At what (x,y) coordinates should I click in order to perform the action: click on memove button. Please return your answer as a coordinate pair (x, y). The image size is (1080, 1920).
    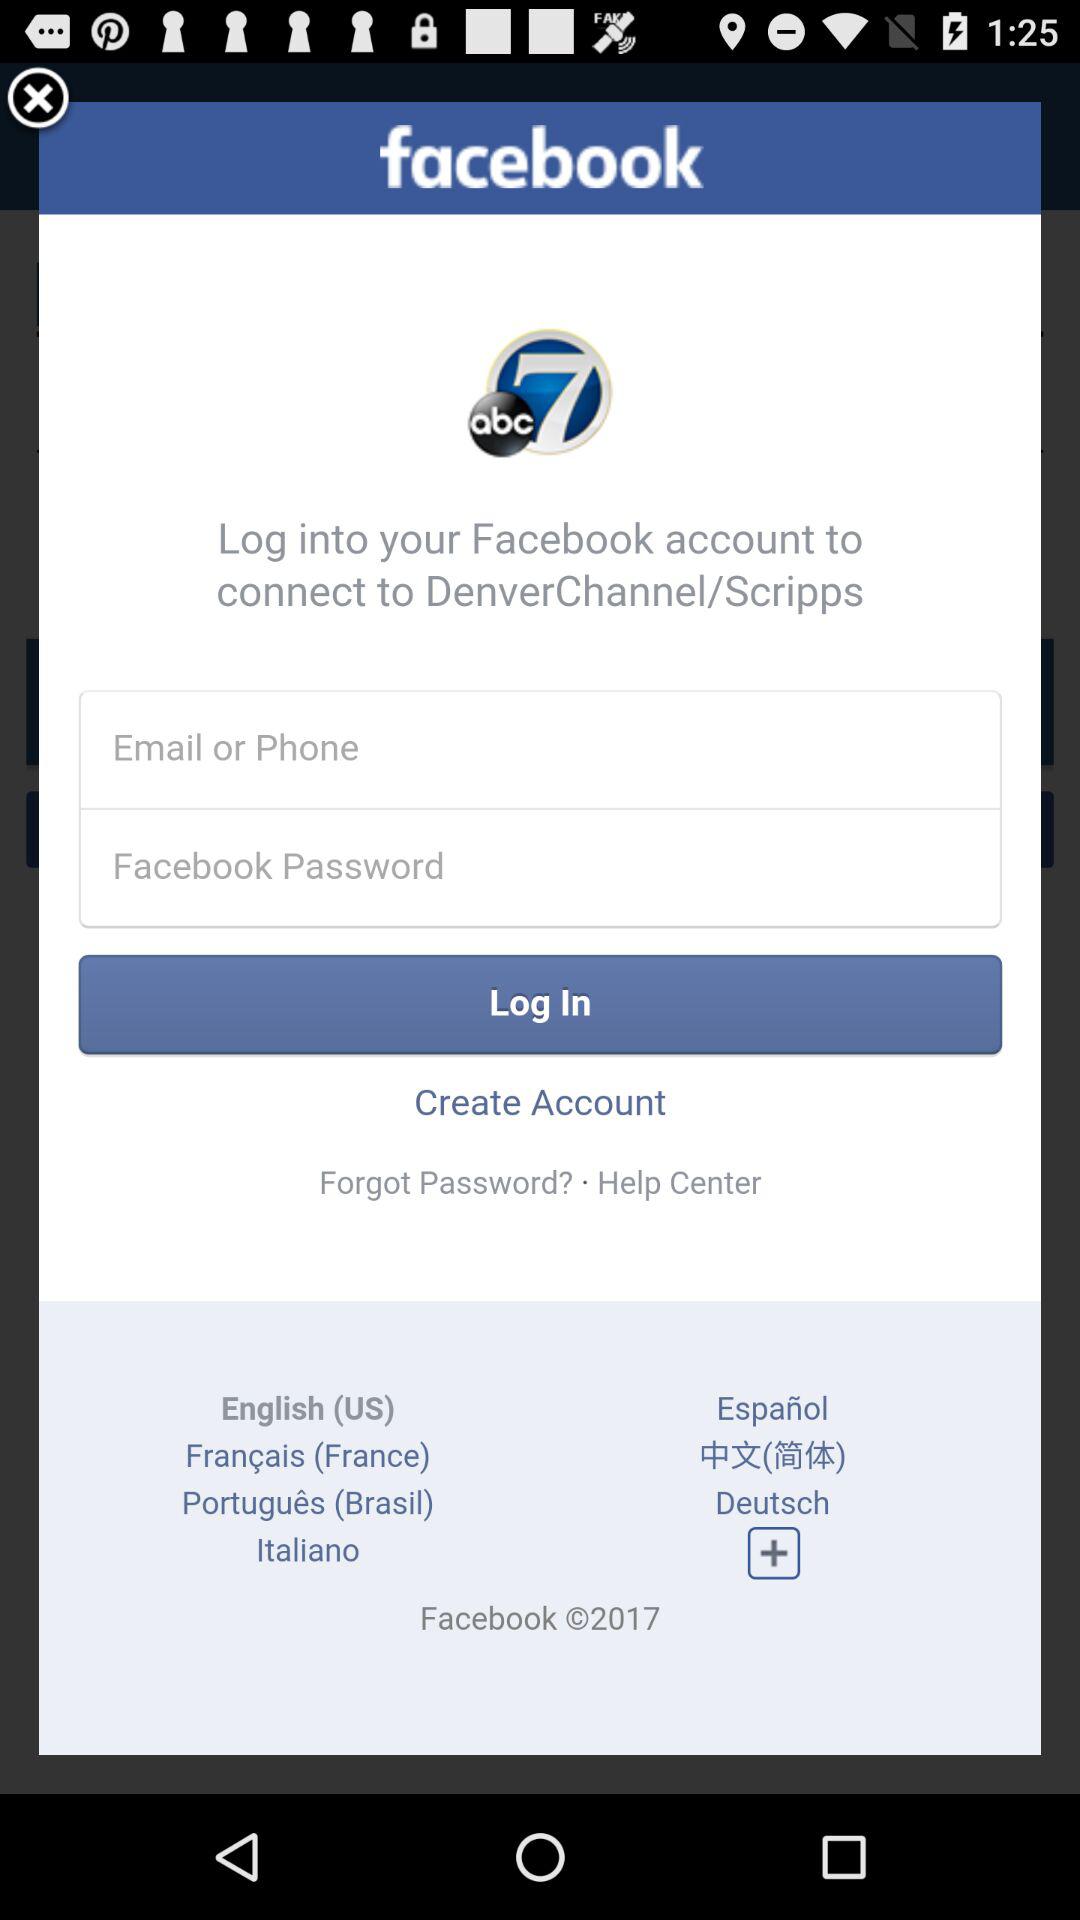
    Looking at the image, I should click on (38, 102).